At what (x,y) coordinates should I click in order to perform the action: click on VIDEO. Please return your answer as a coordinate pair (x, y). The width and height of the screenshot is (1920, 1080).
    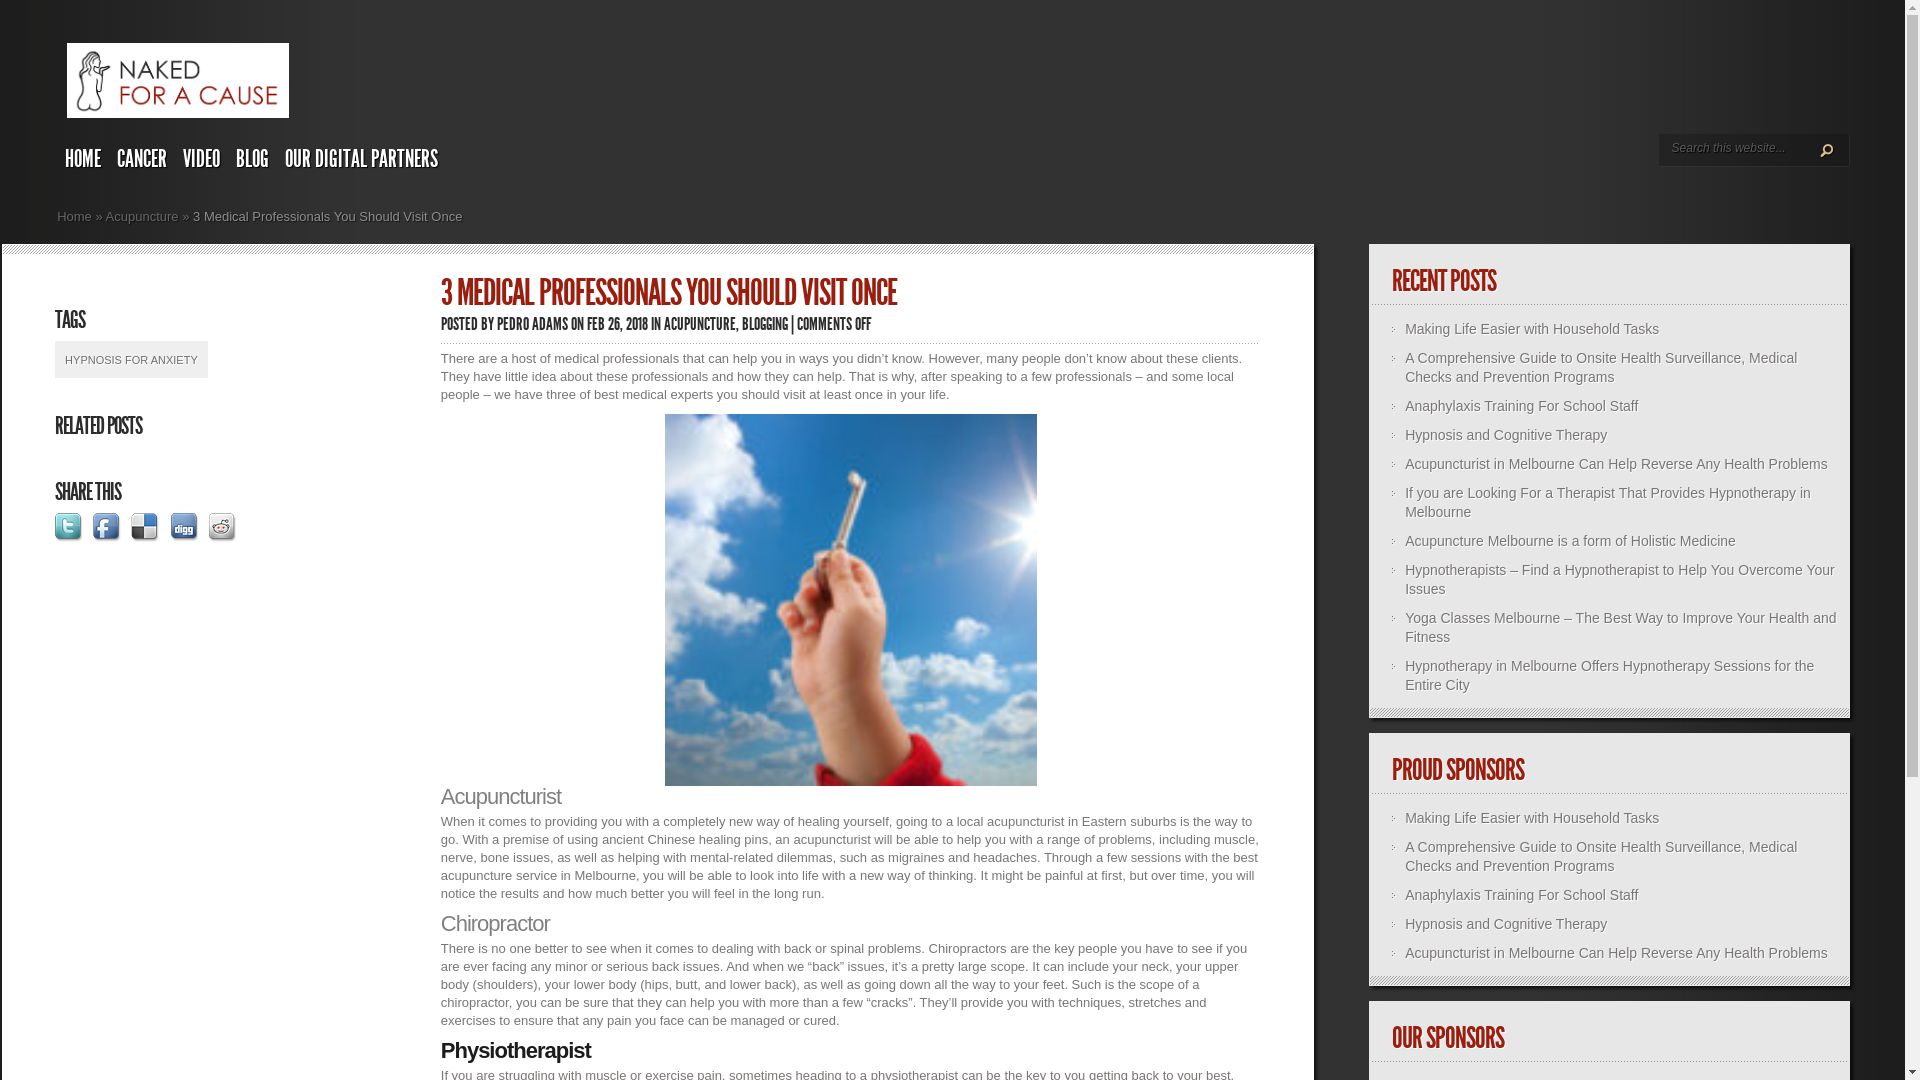
    Looking at the image, I should click on (202, 162).